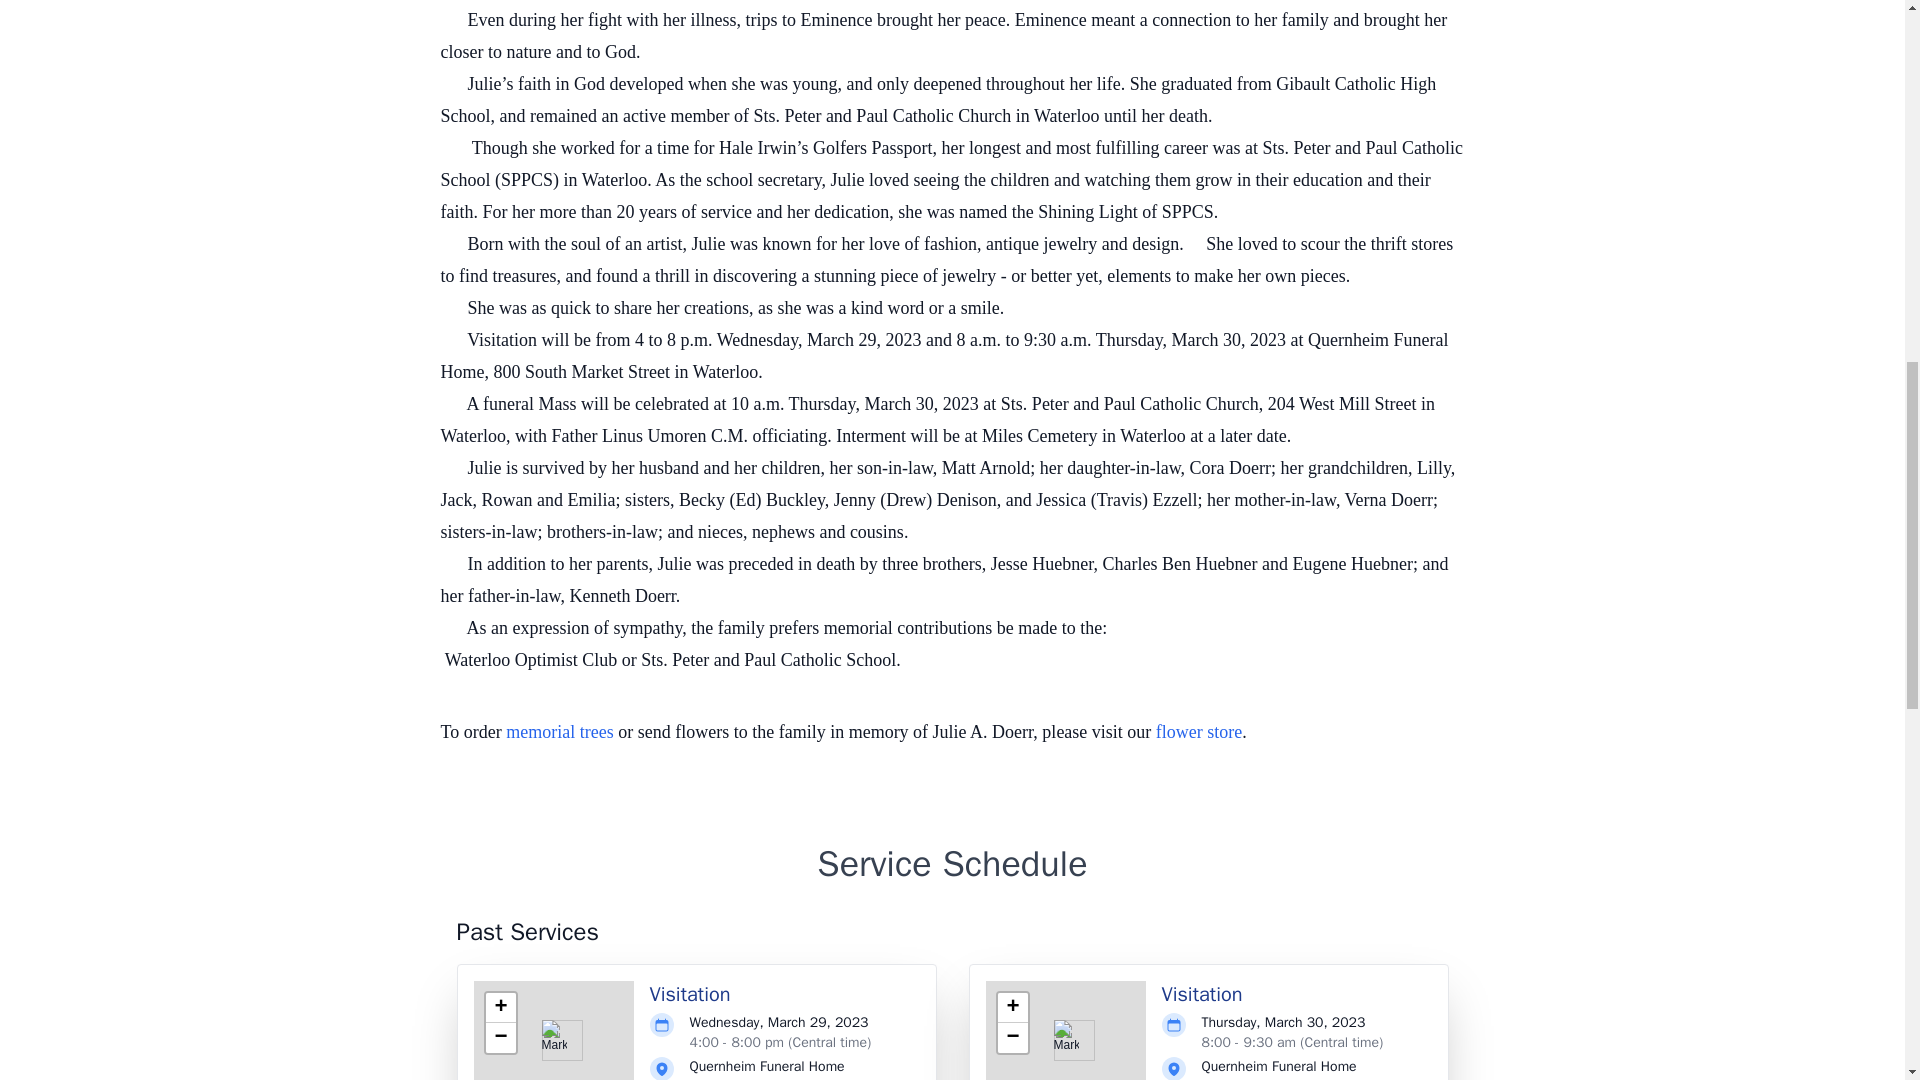 Image resolution: width=1920 pixels, height=1080 pixels. What do you see at coordinates (1012, 1007) in the screenshot?
I see `Zoom in` at bounding box center [1012, 1007].